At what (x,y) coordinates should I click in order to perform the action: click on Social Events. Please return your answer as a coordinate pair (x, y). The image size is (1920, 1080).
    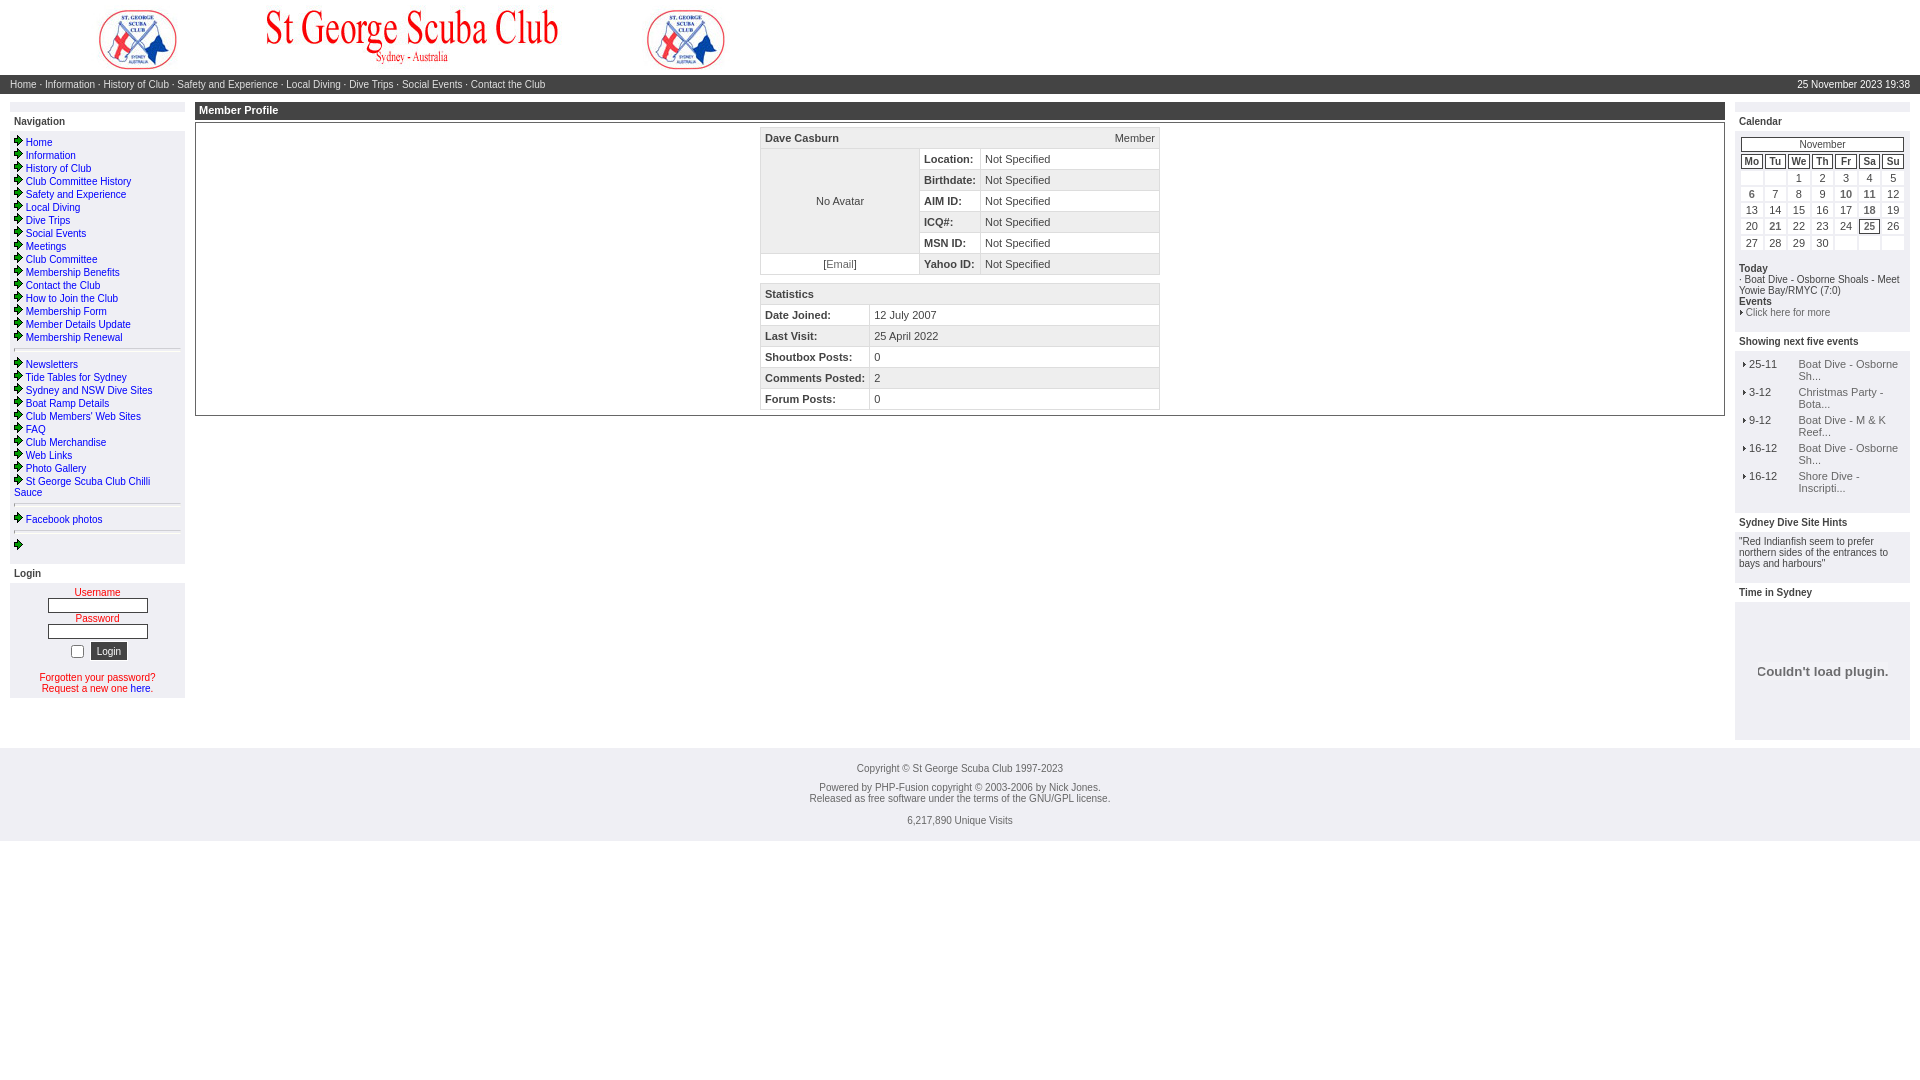
    Looking at the image, I should click on (432, 84).